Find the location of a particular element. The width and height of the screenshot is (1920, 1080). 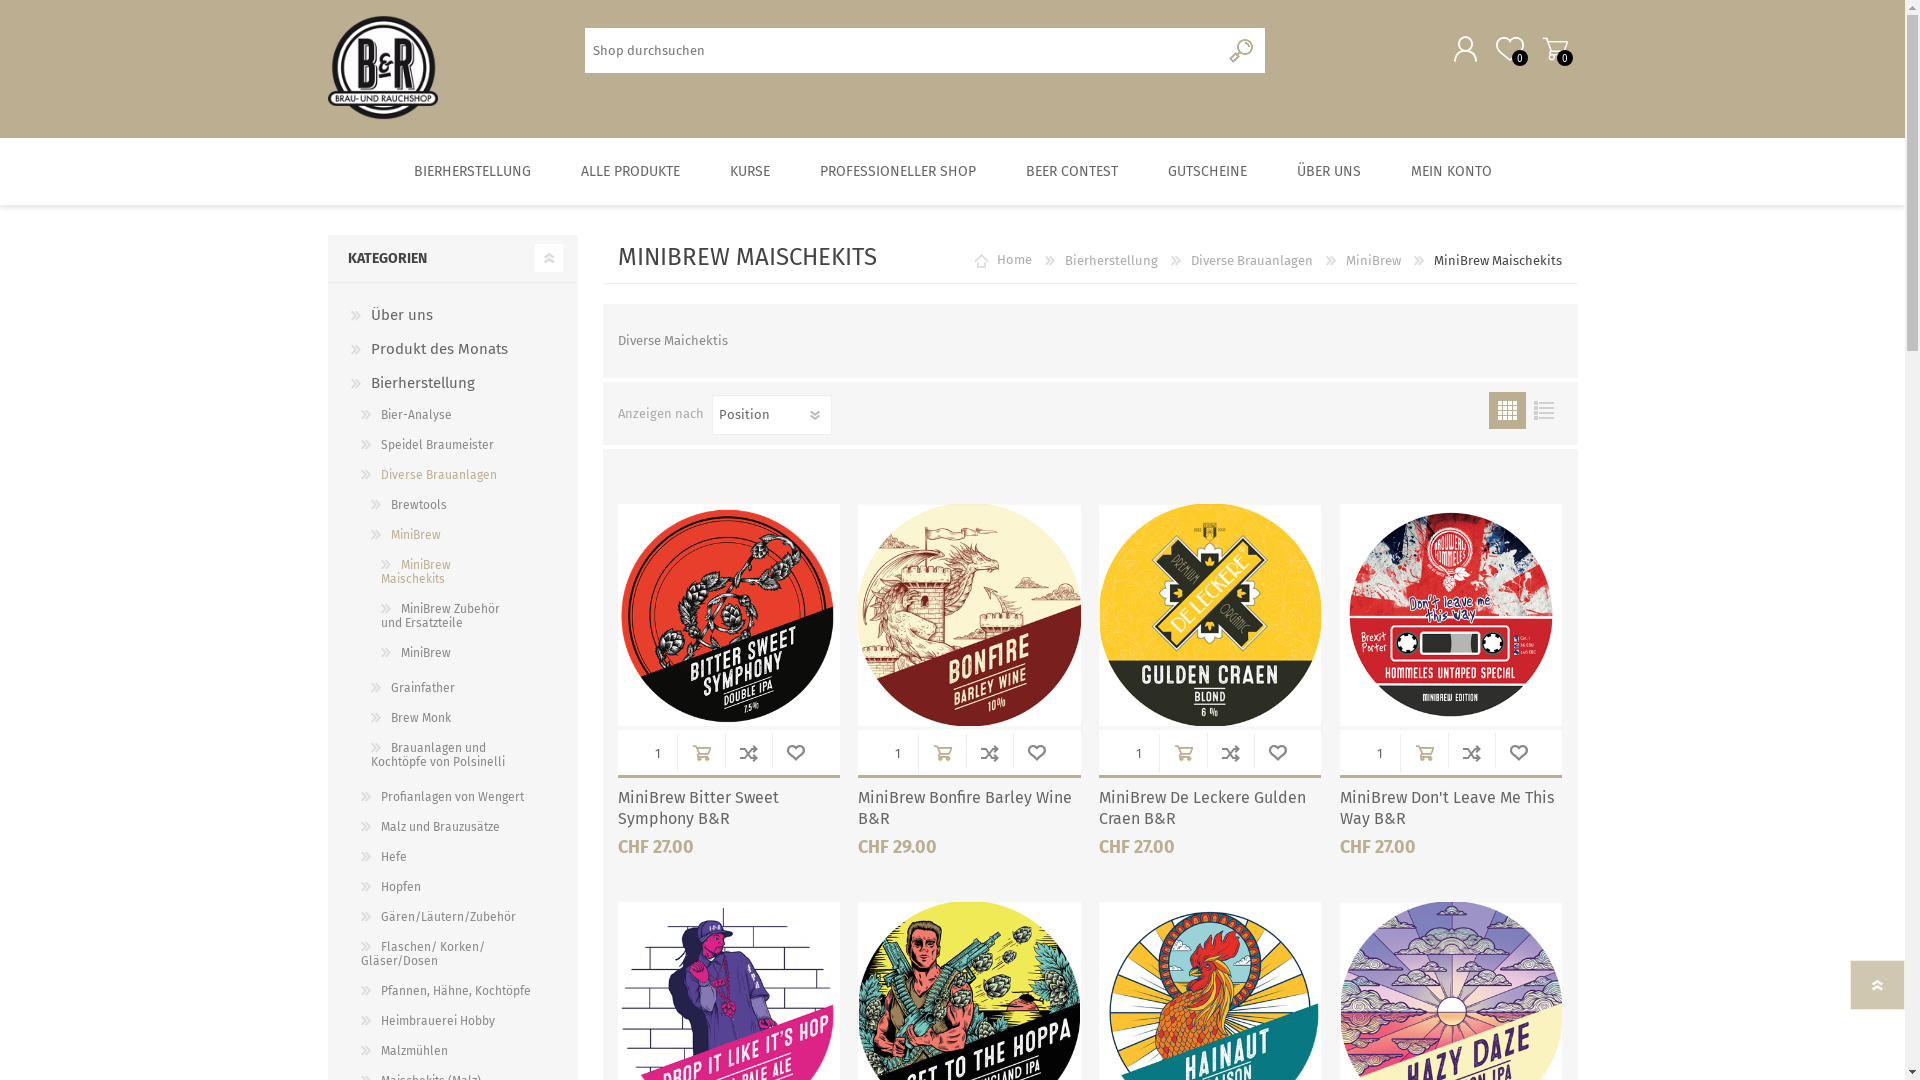

MiniBrew Don't Leave Me This Way B&R is located at coordinates (1451, 809).